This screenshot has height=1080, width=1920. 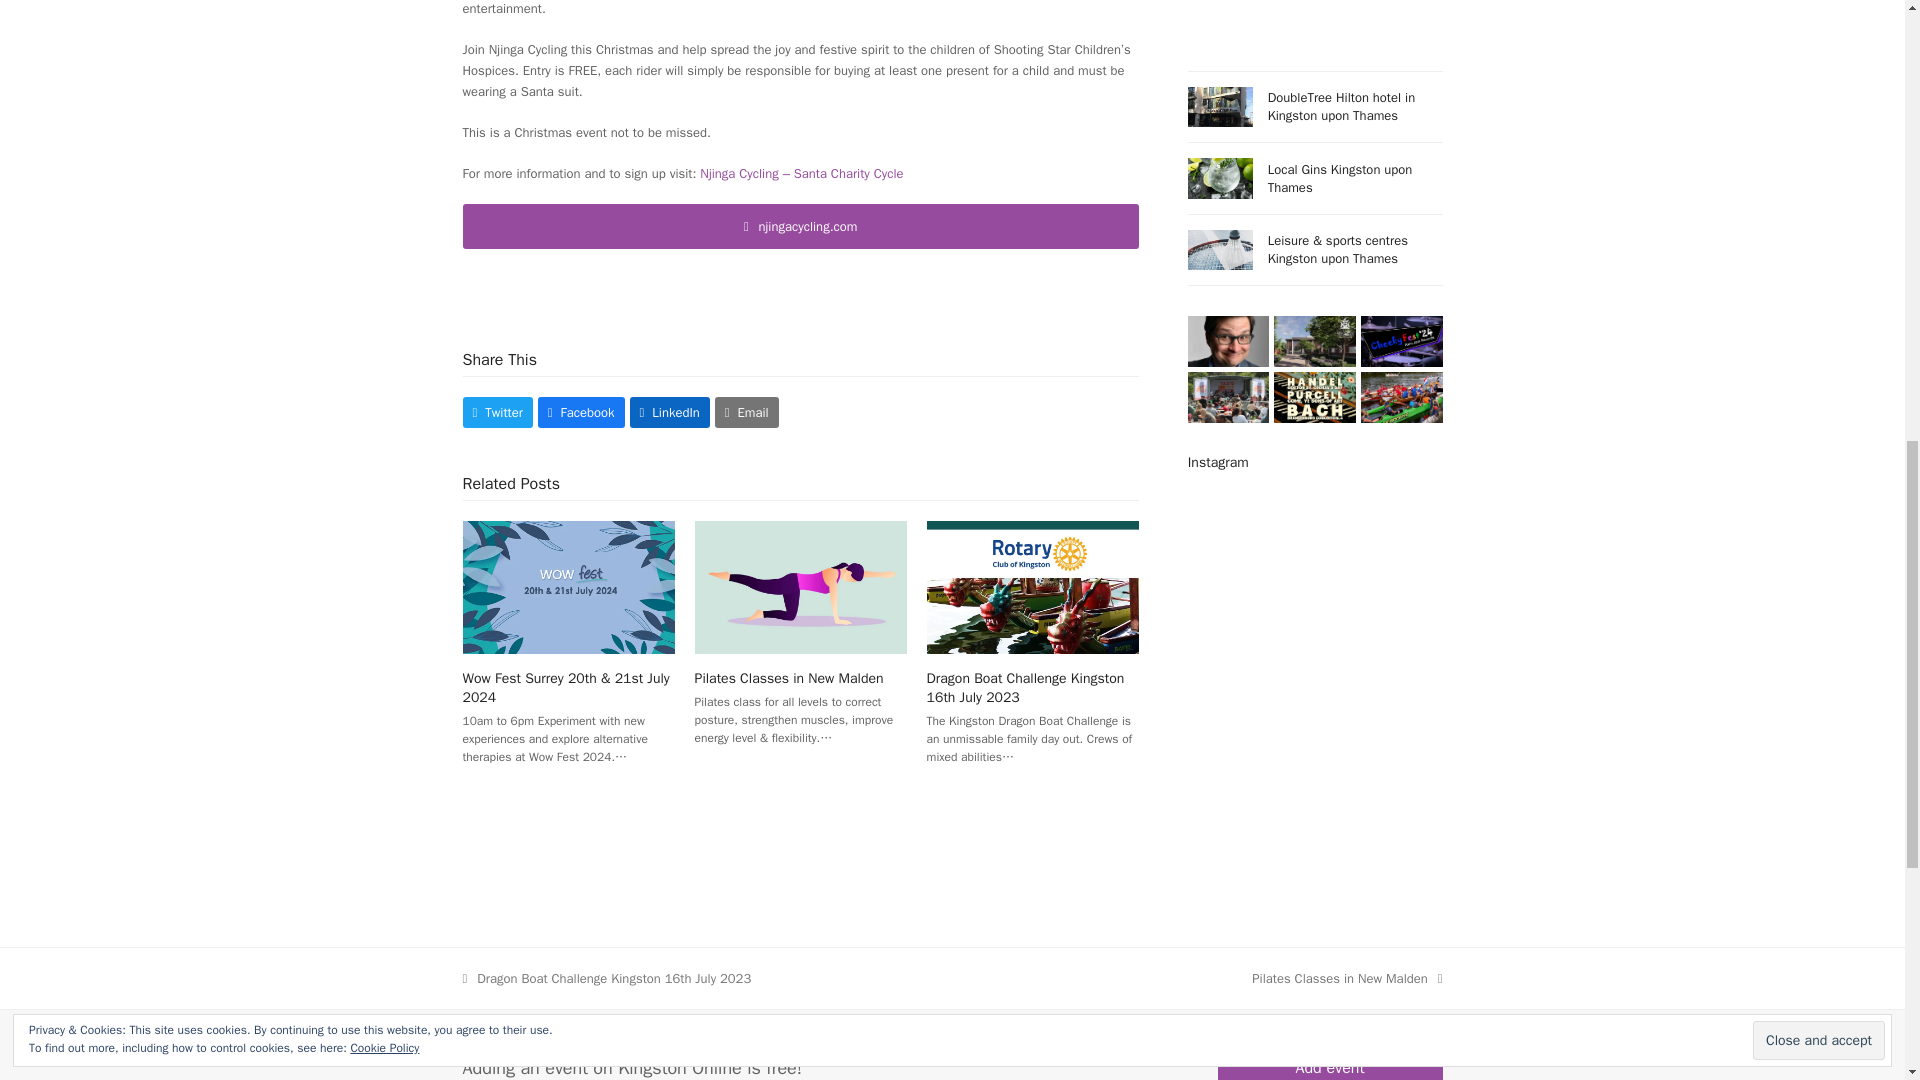 I want to click on Dragon  Boat Challenge Kingston 16th July 2023, so click(x=1032, y=586).